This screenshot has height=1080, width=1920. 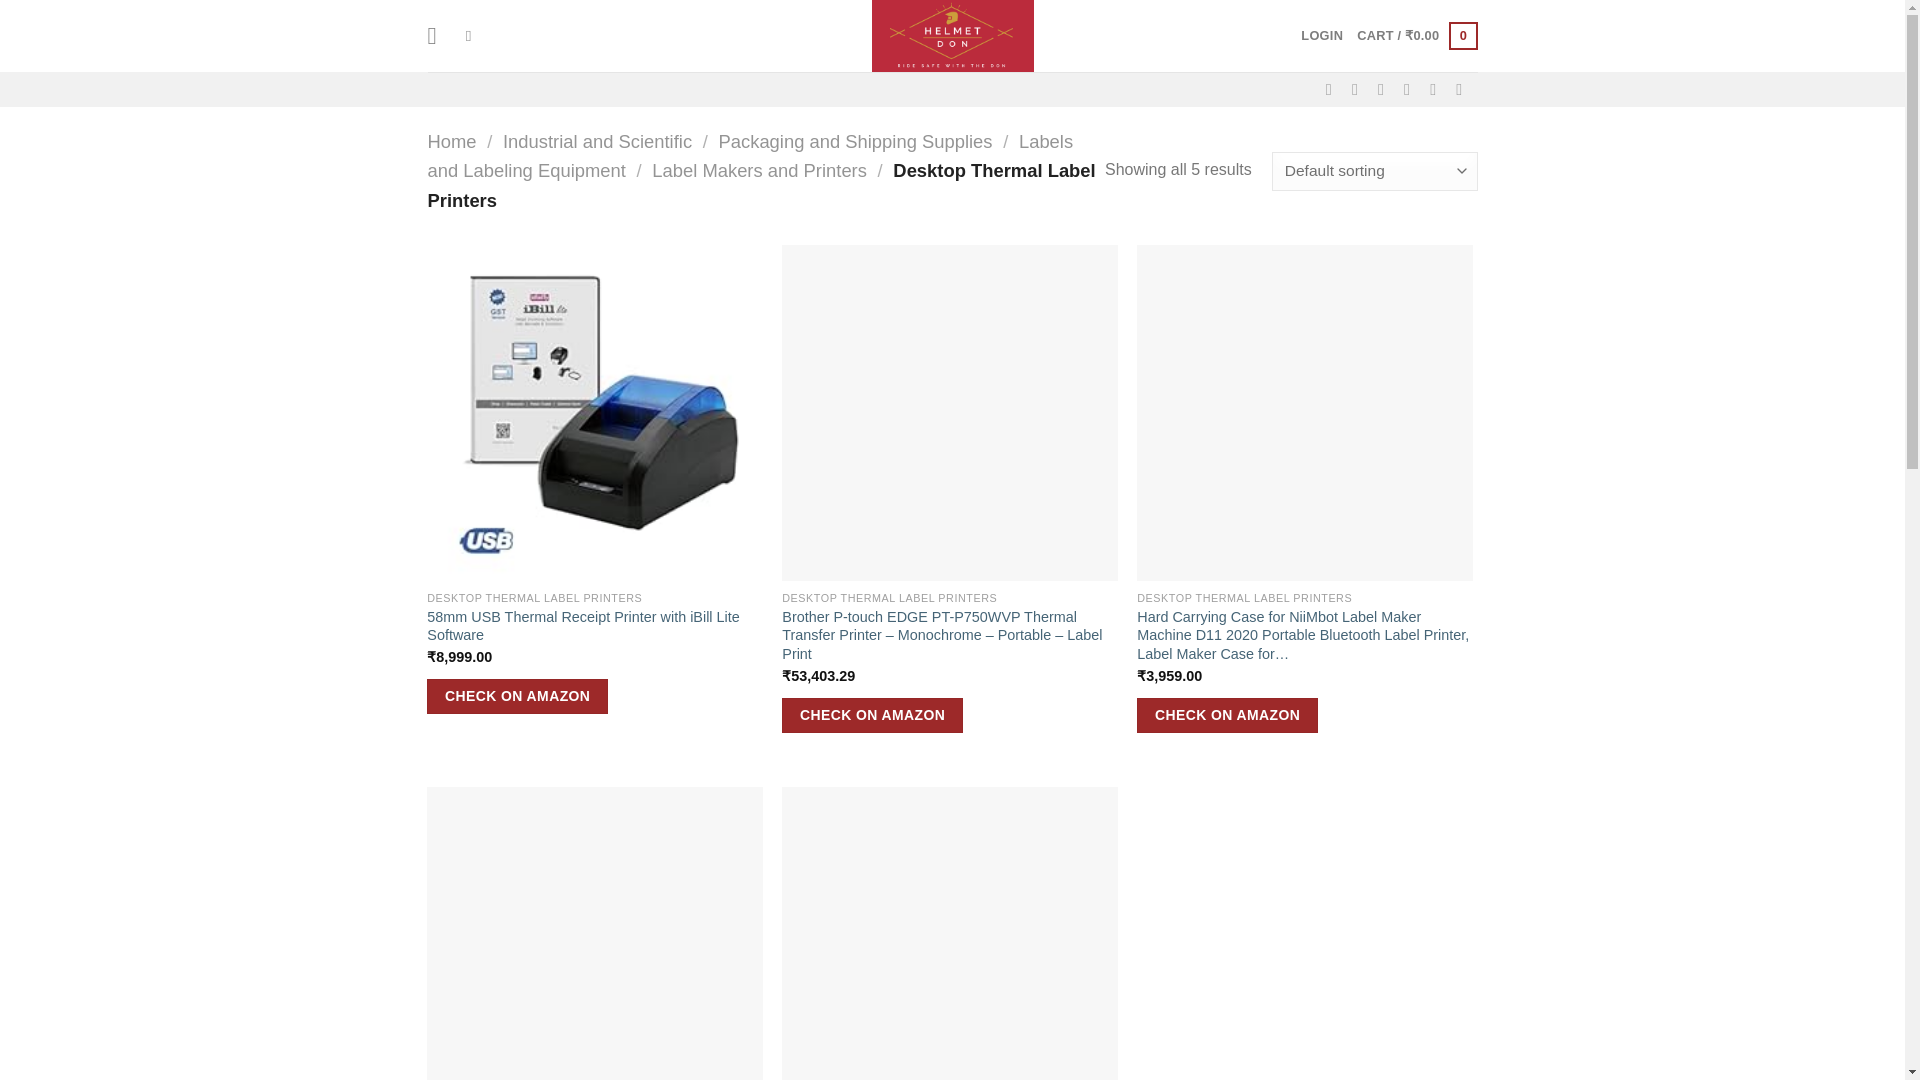 I want to click on CHECK ON AMAZON, so click(x=517, y=696).